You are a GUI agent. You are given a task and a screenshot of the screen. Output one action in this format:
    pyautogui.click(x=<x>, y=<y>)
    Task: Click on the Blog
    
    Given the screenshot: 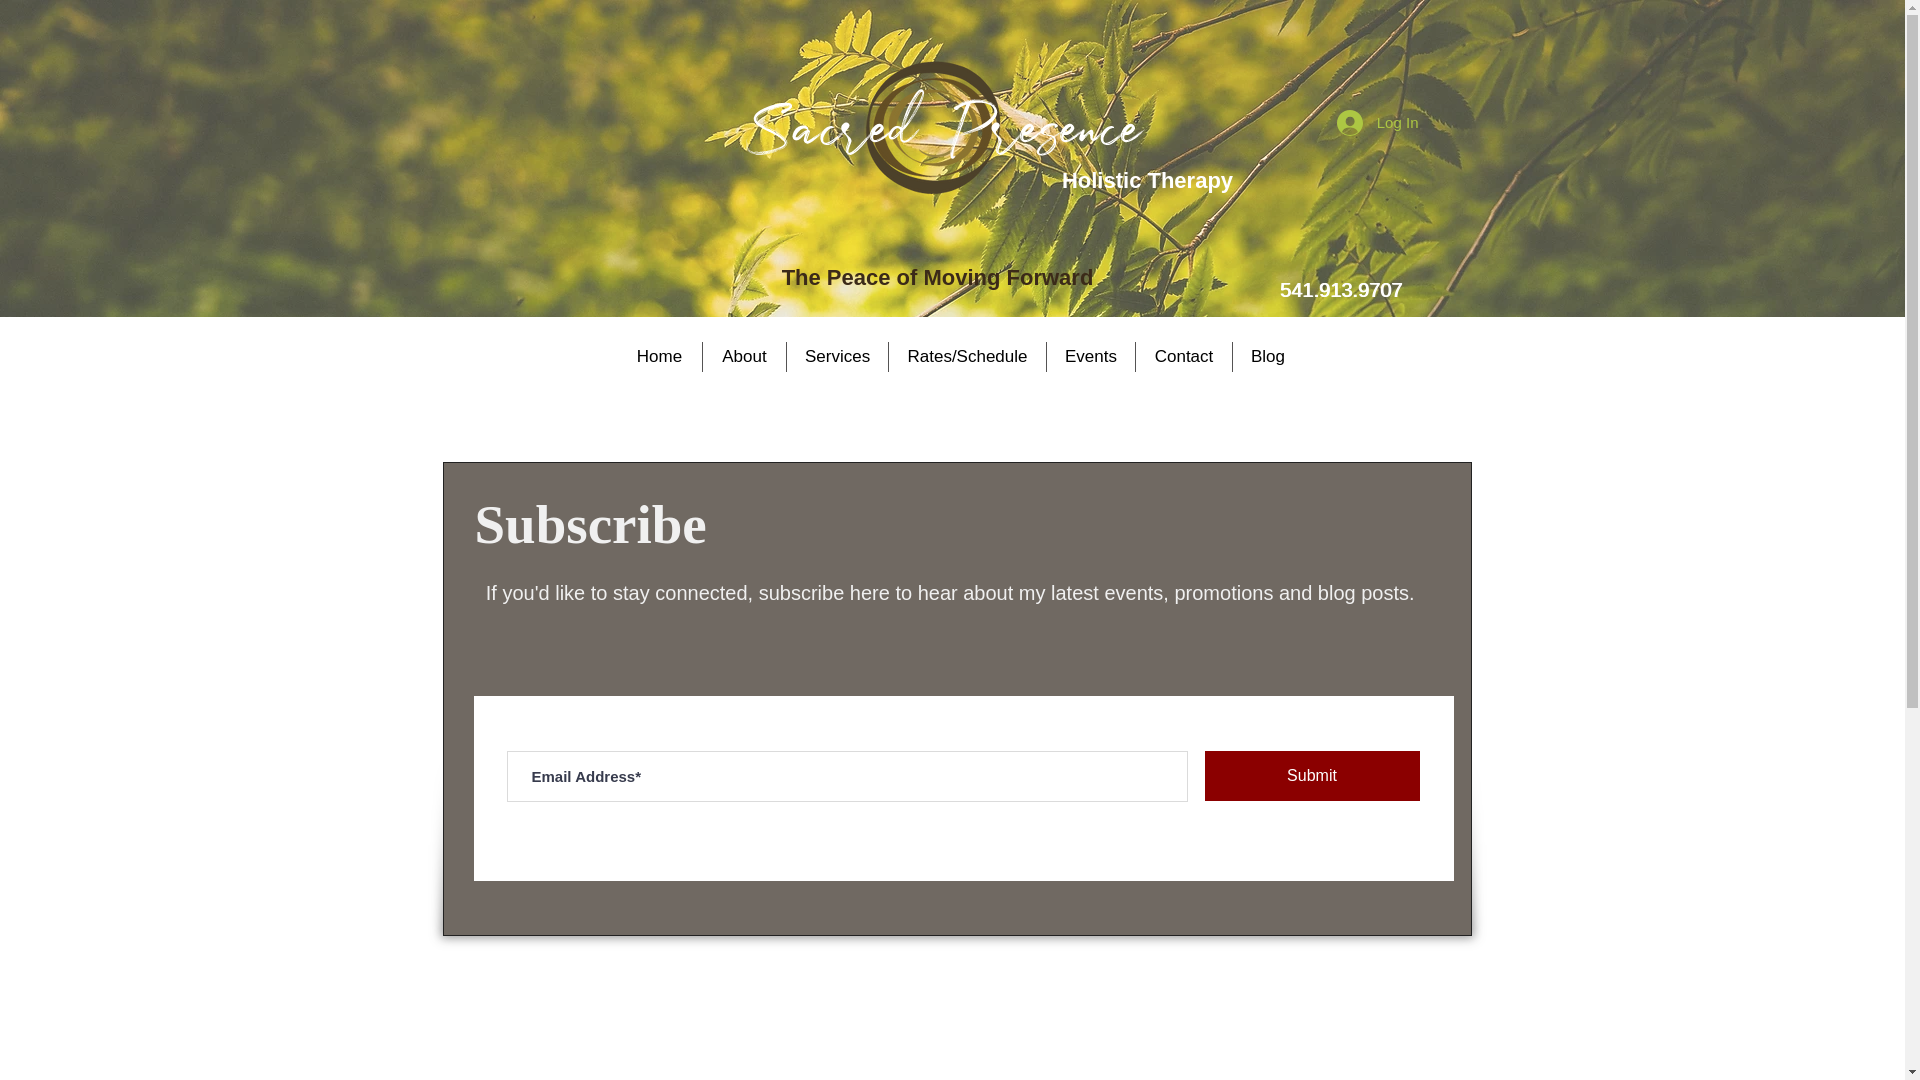 What is the action you would take?
    pyautogui.click(x=1268, y=356)
    